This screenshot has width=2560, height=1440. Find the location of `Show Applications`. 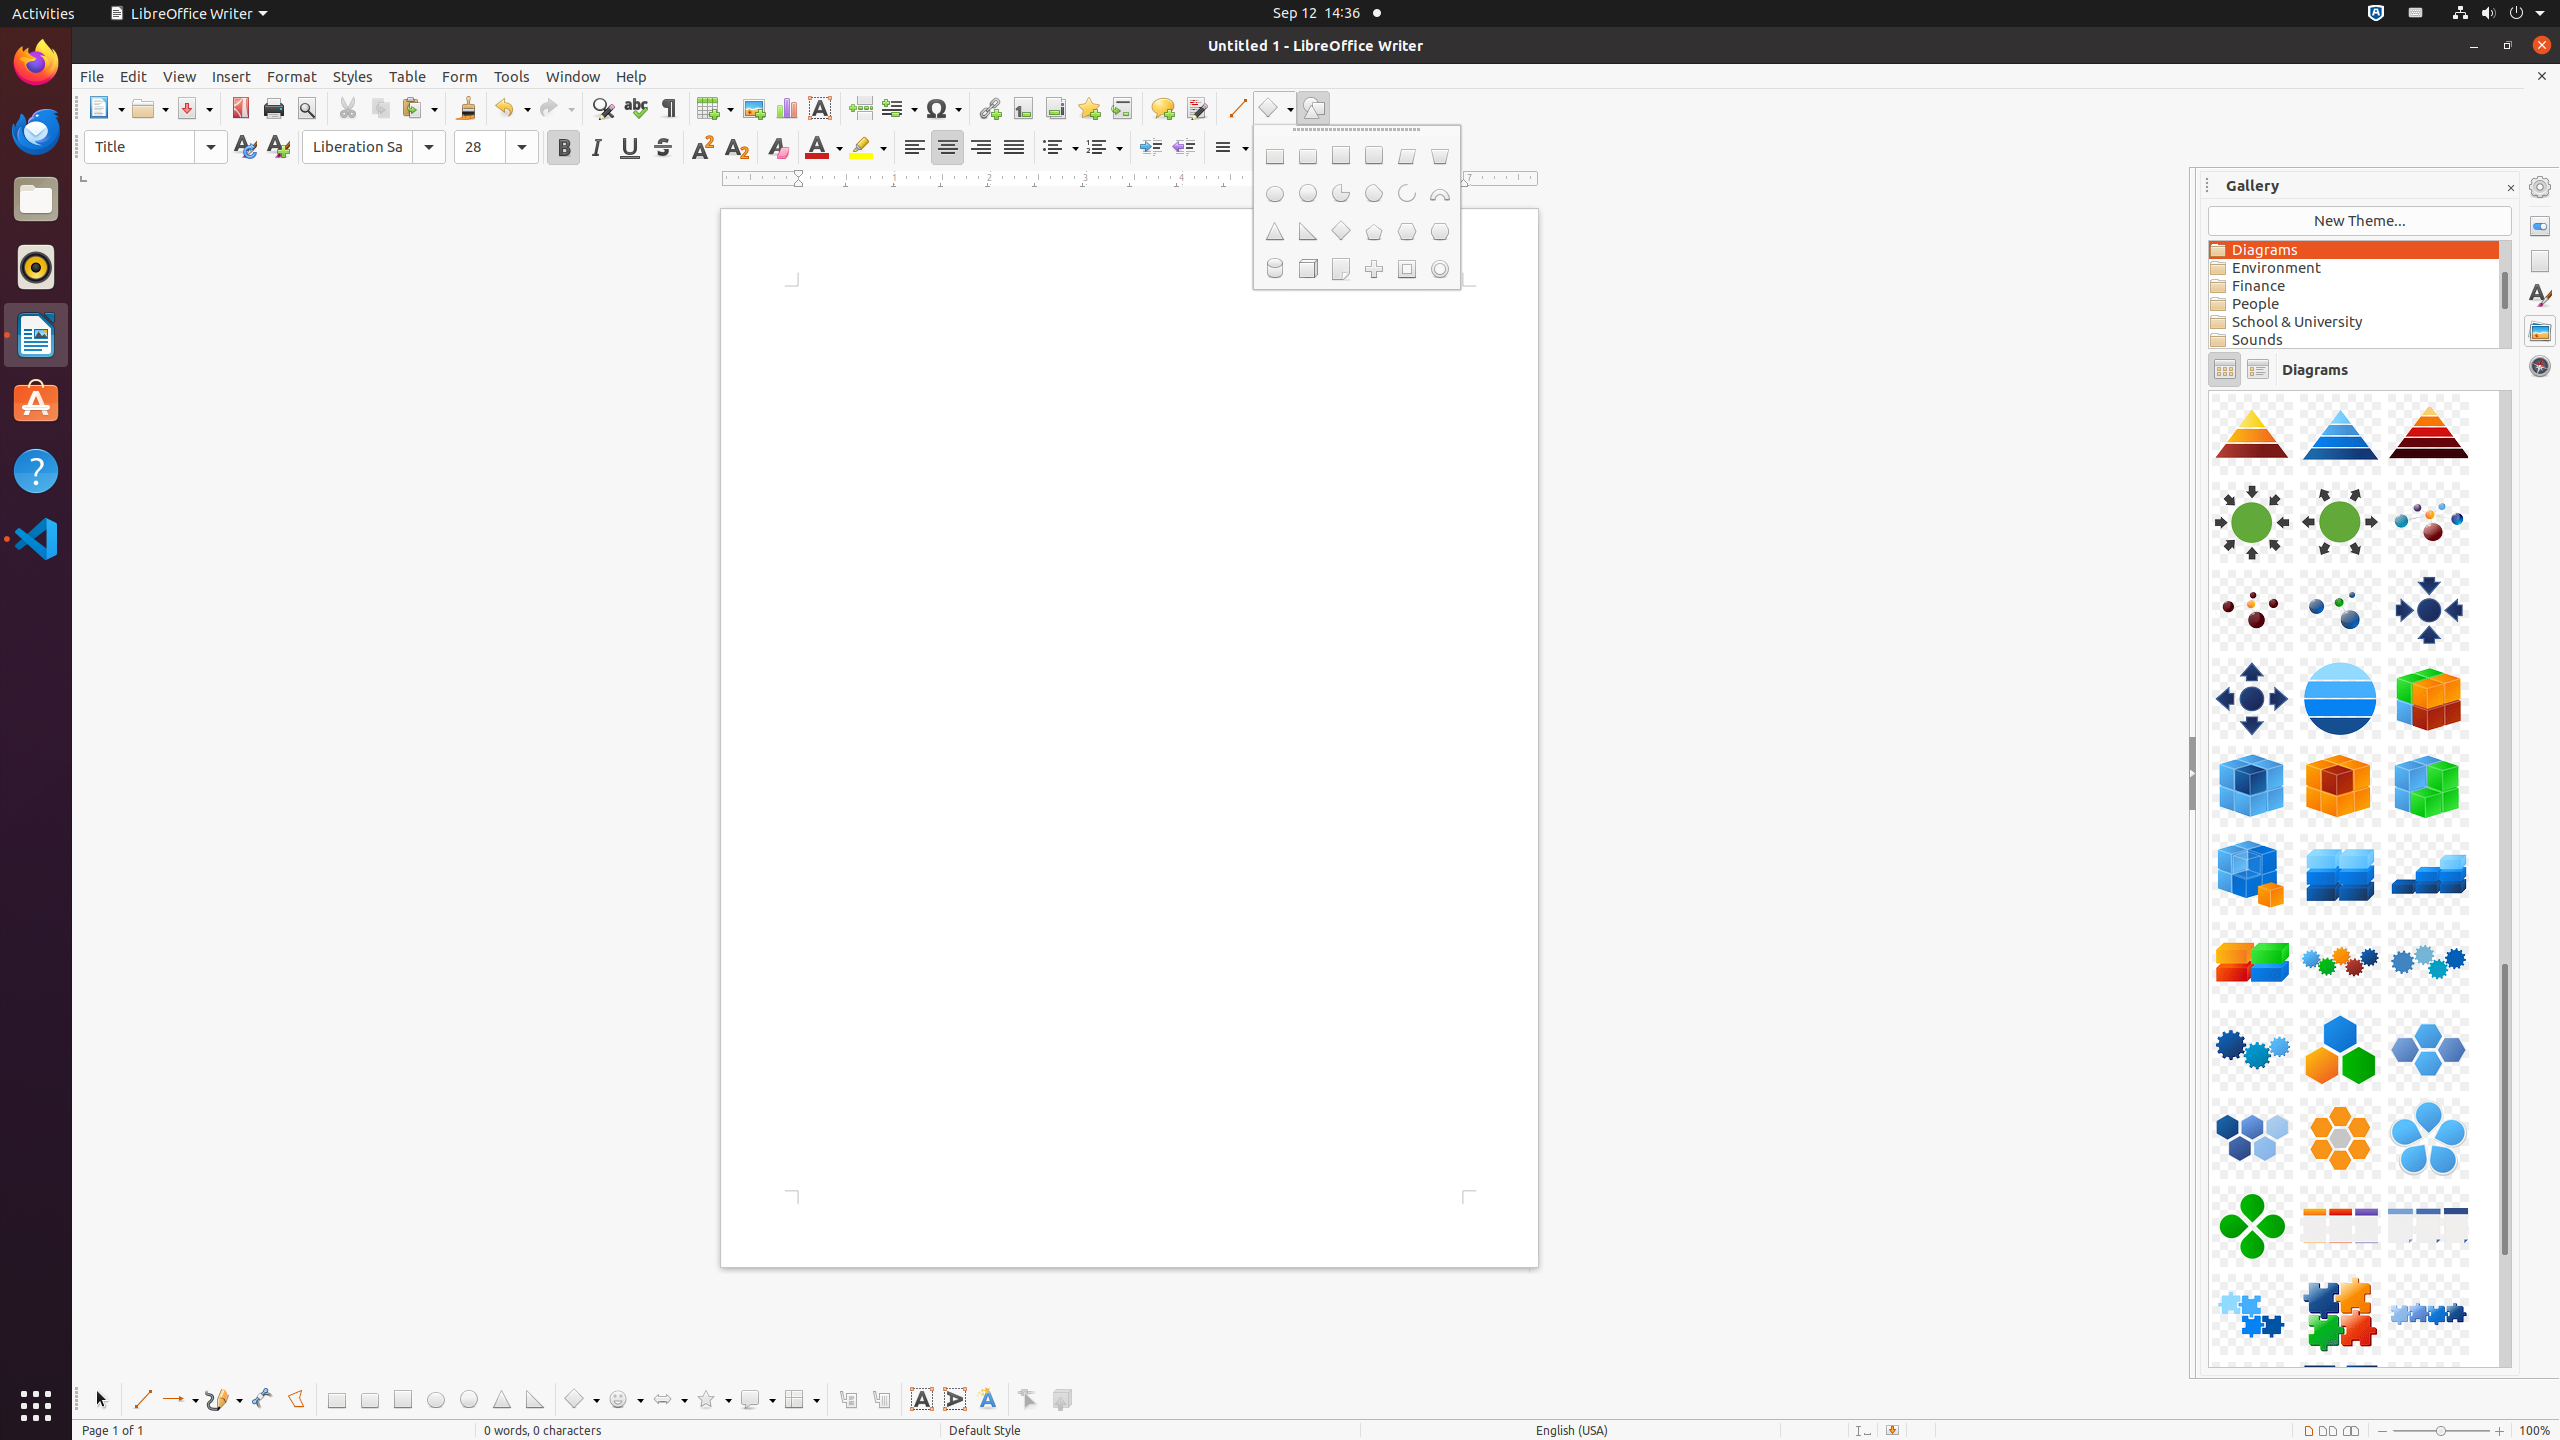

Show Applications is located at coordinates (36, 1406).